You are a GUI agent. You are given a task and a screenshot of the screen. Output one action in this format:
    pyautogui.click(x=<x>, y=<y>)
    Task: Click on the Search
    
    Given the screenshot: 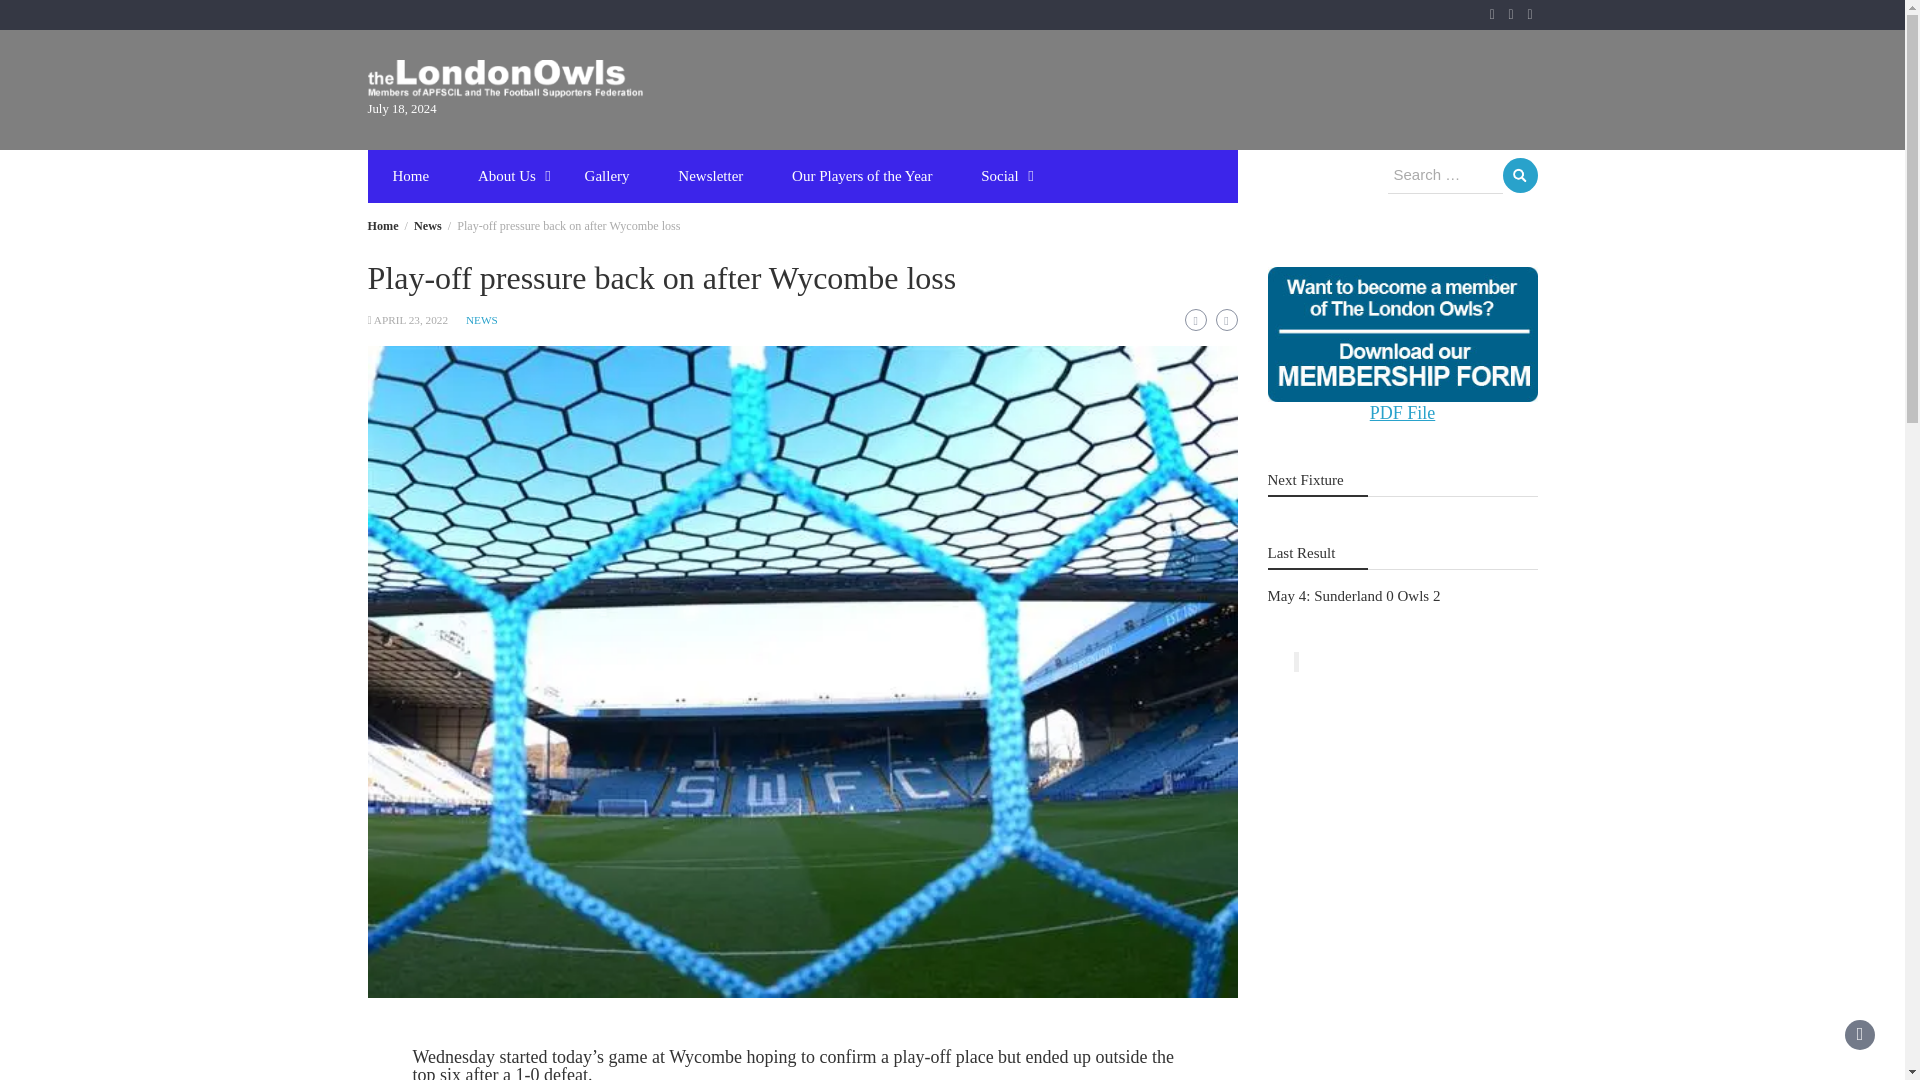 What is the action you would take?
    pyautogui.click(x=1519, y=175)
    